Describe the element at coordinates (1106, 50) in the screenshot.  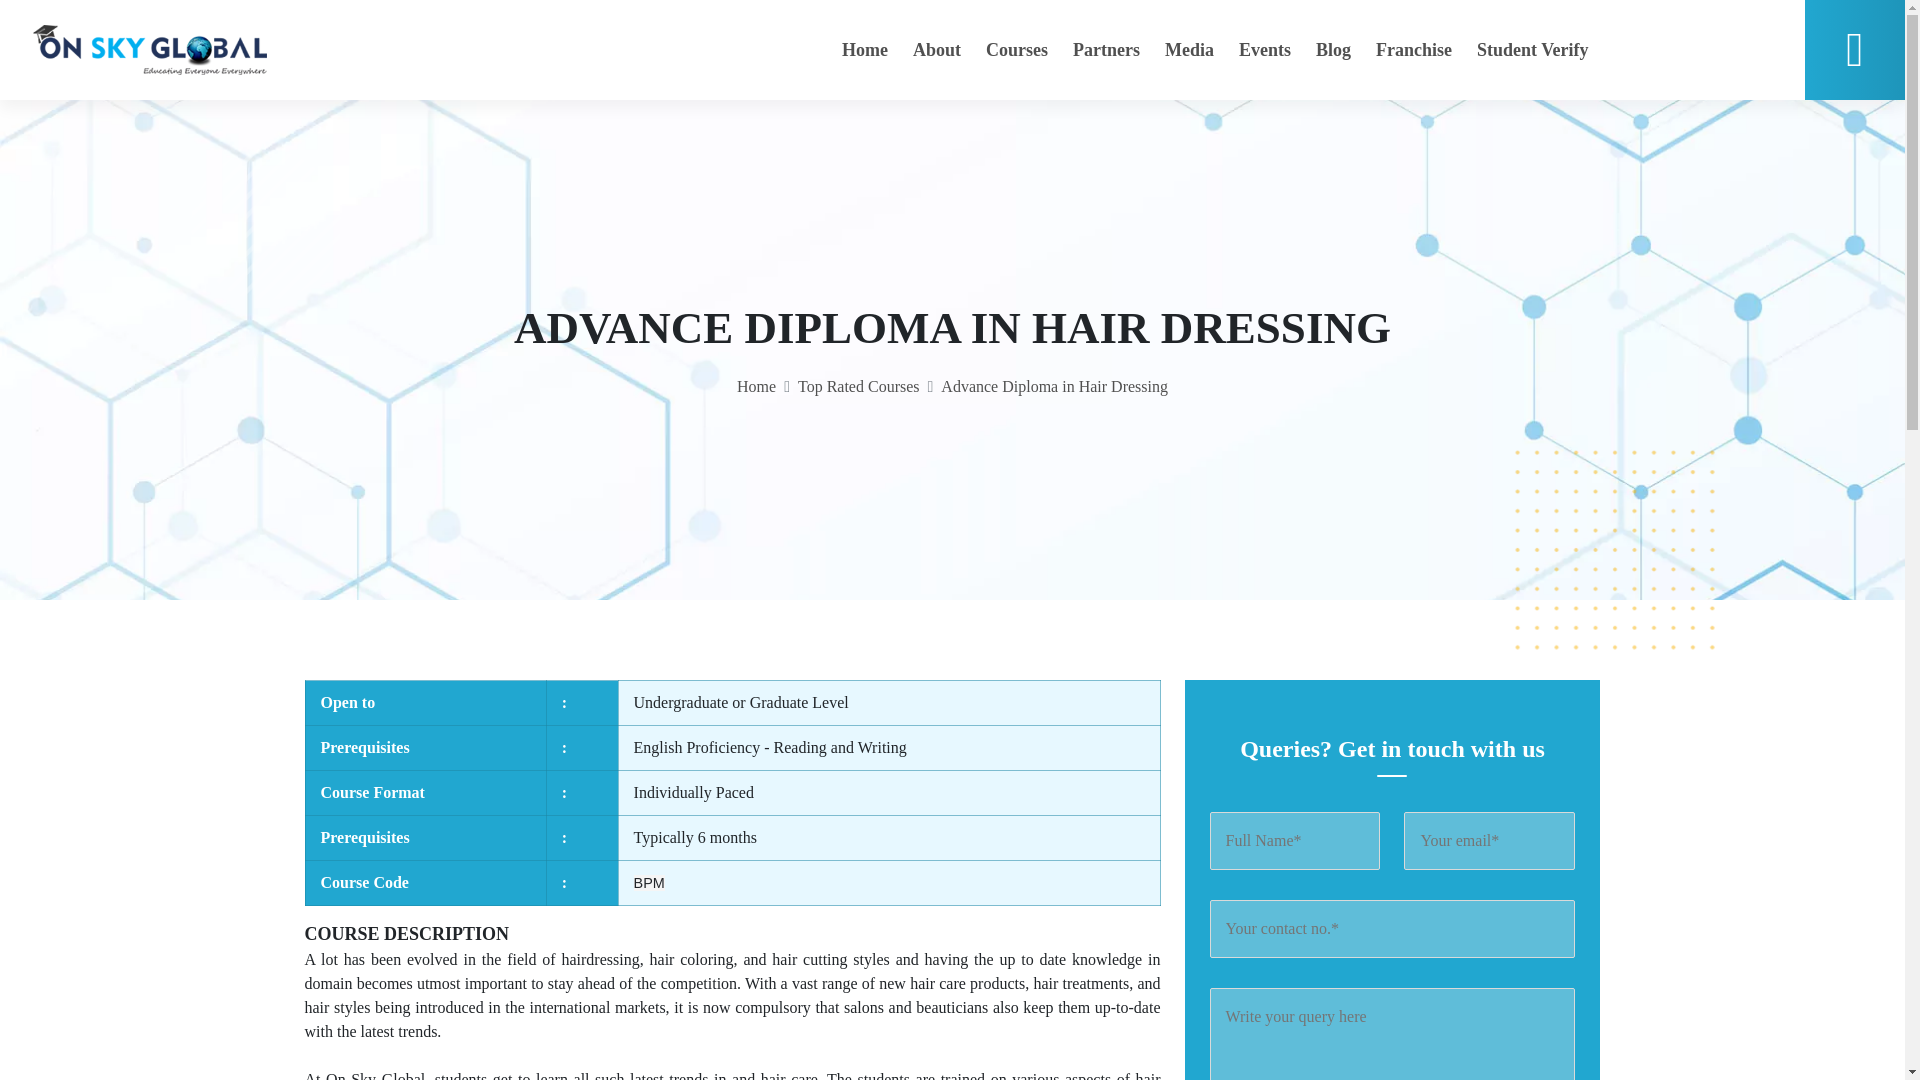
I see `Partners` at that location.